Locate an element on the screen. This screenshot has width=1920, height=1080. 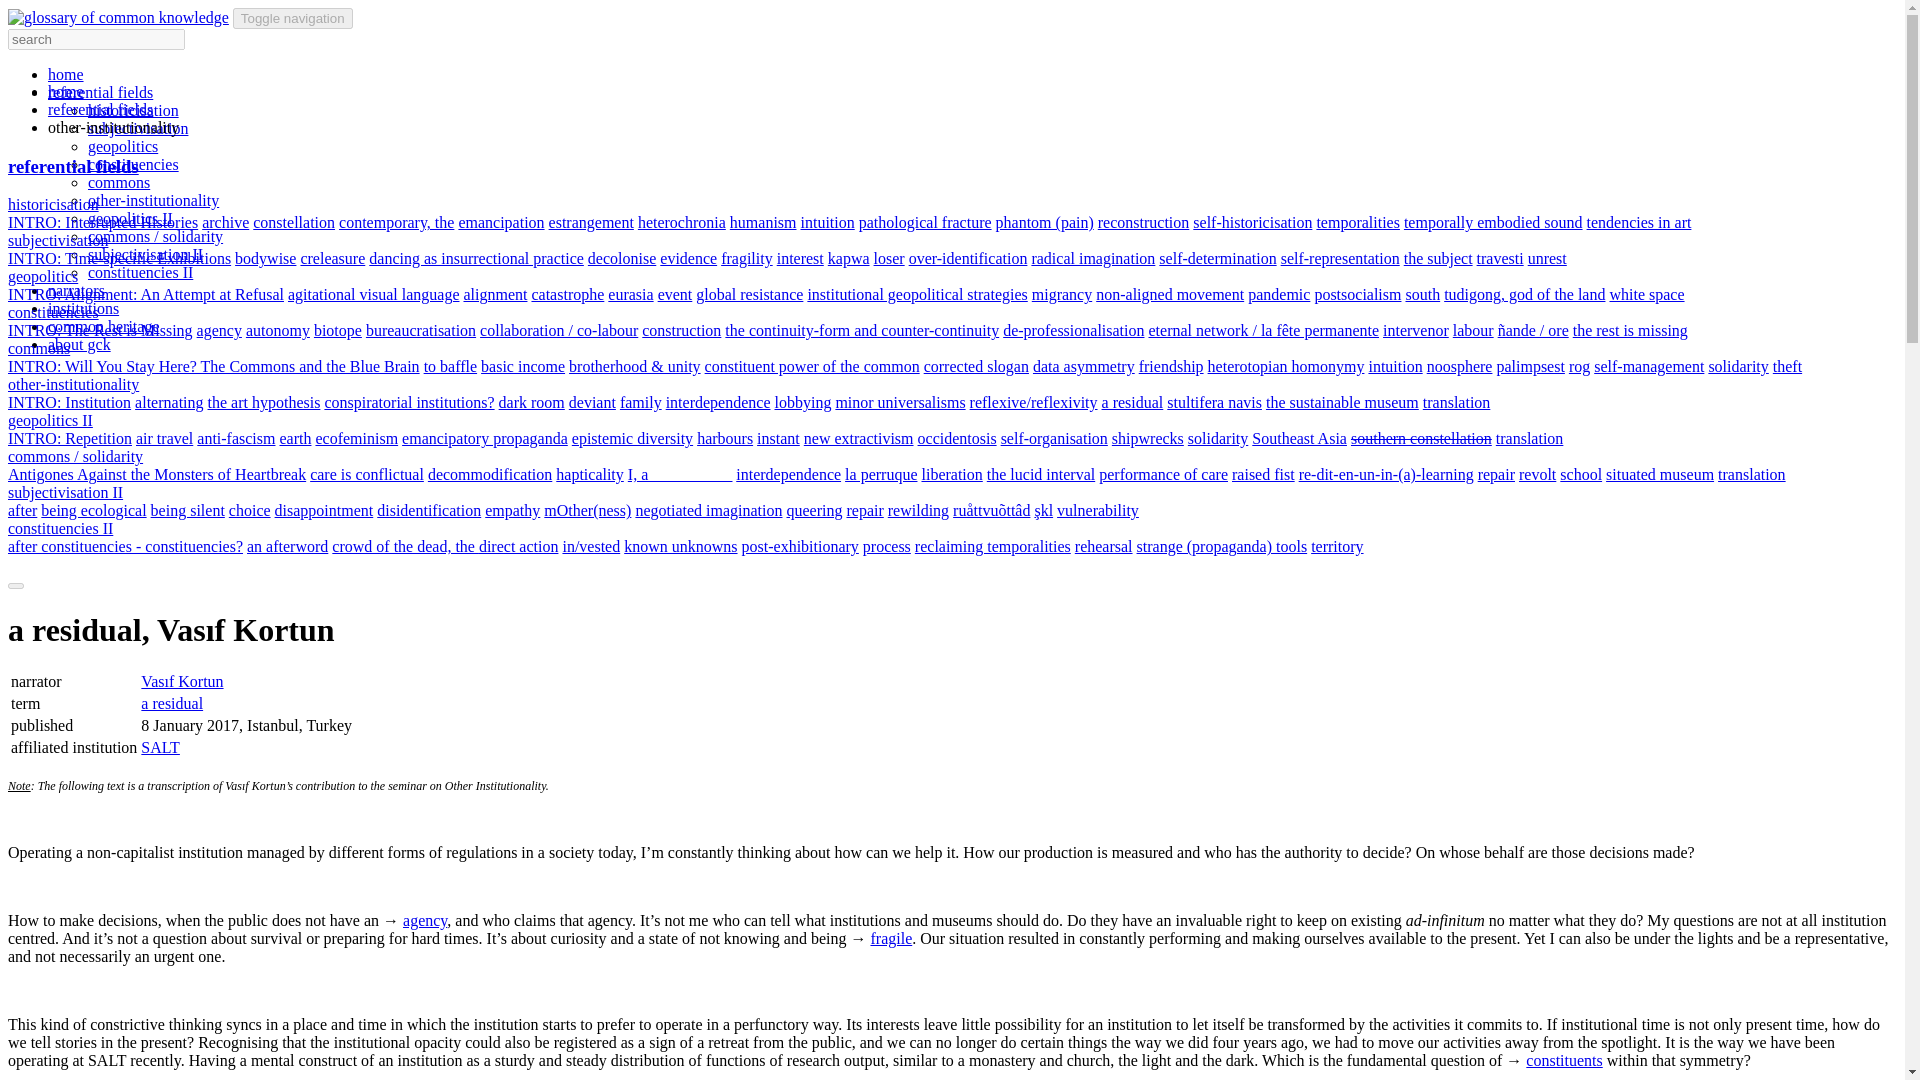
reconstruction is located at coordinates (1144, 222).